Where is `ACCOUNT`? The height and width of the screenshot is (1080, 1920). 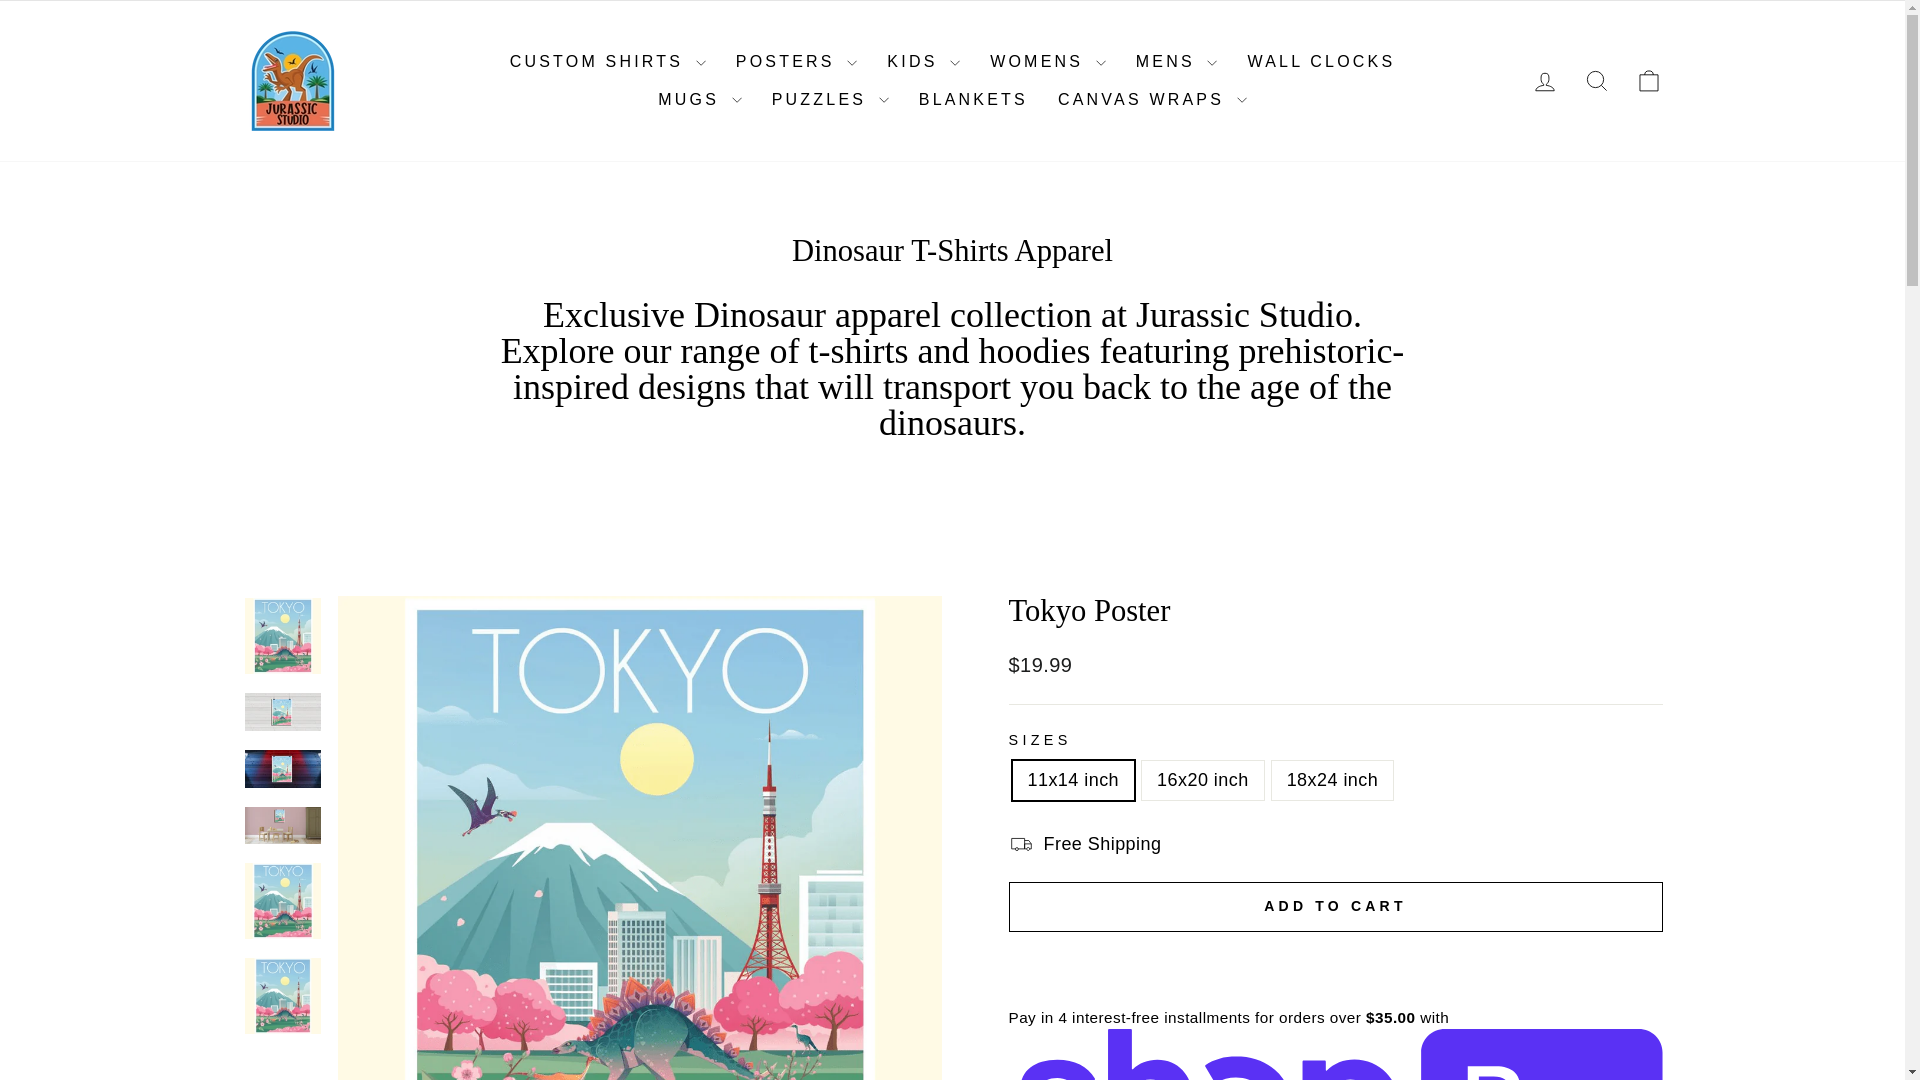
ACCOUNT is located at coordinates (1544, 82).